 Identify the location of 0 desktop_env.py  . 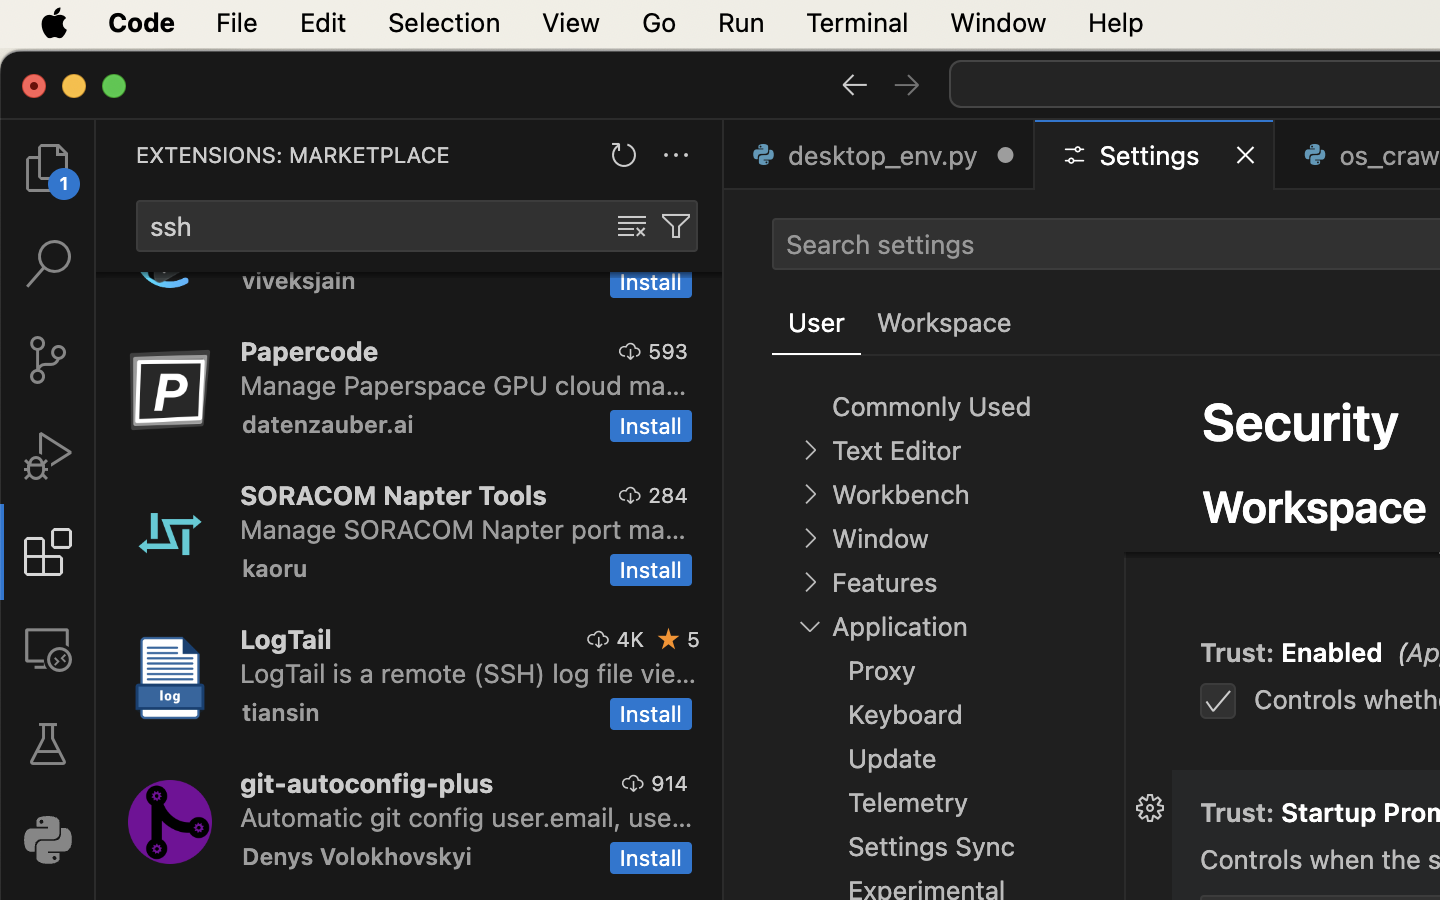
(880, 155).